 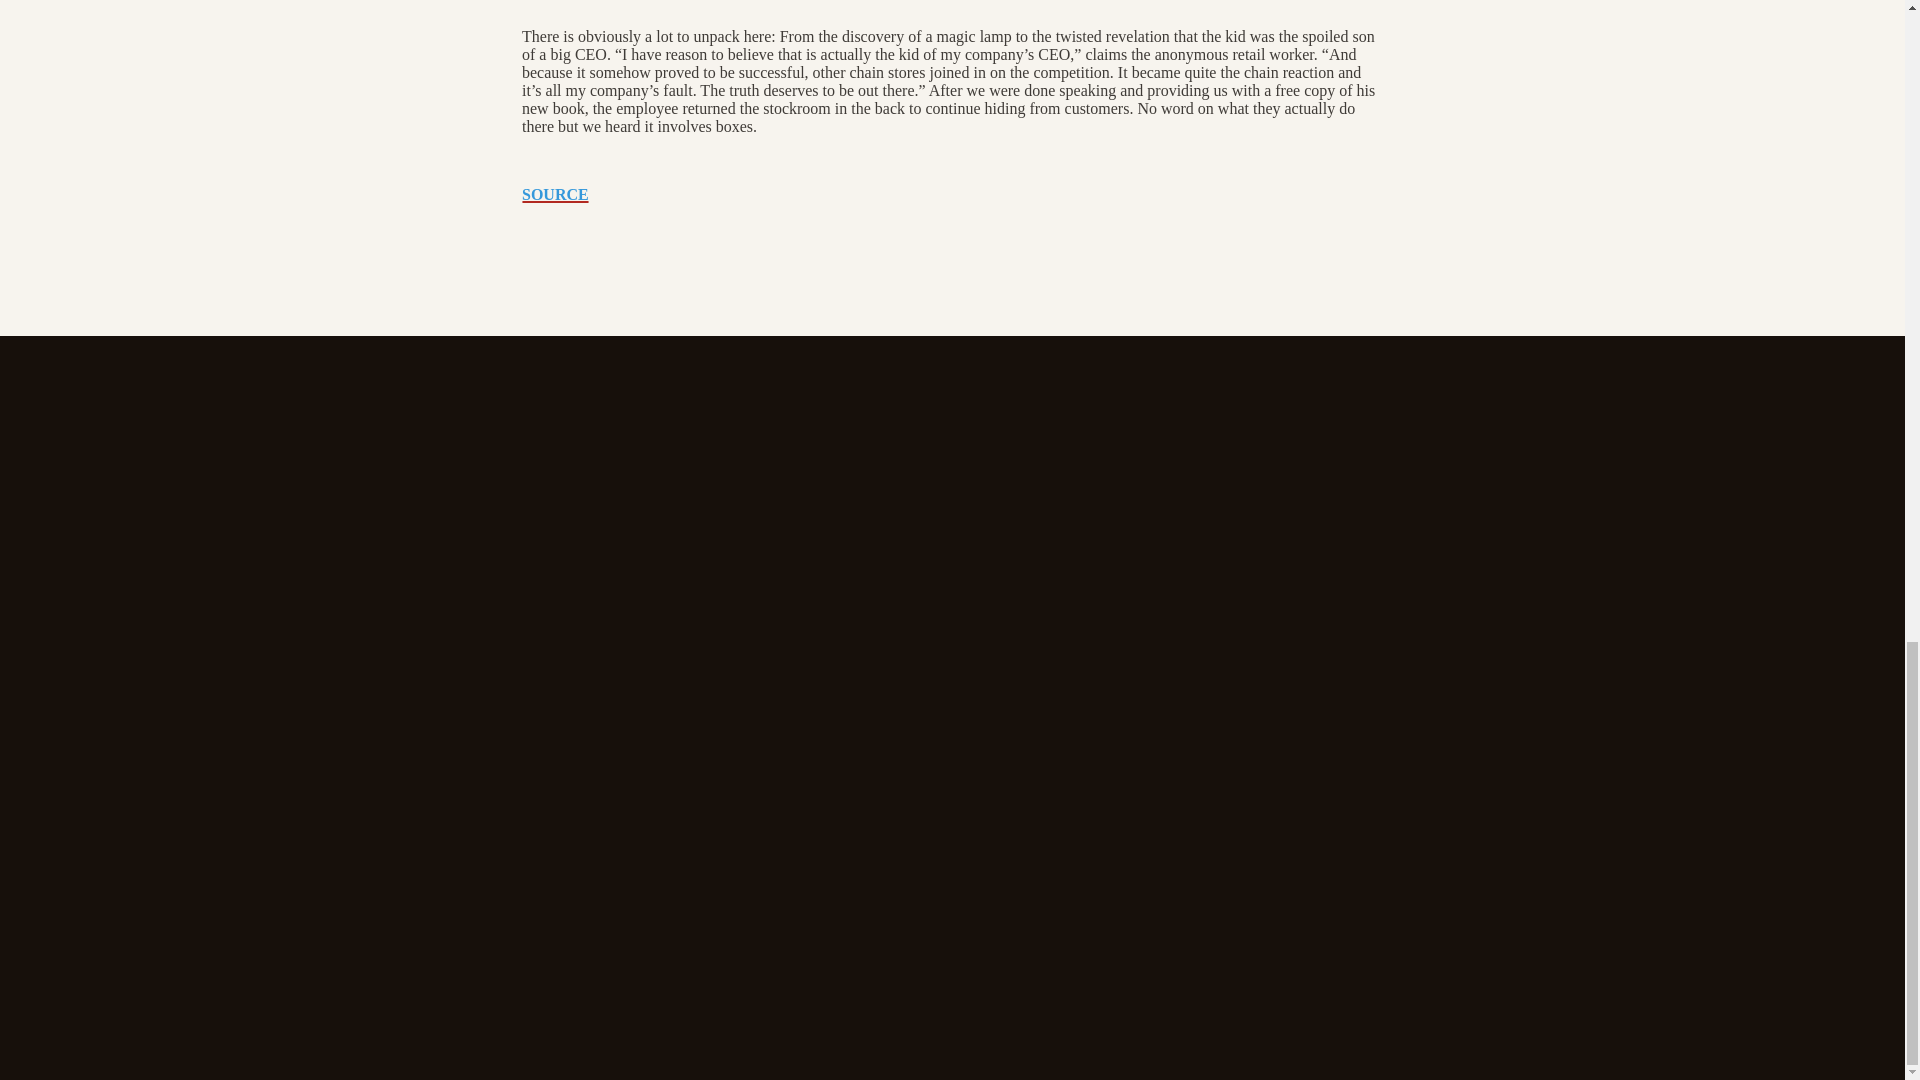 What do you see at coordinates (545, 633) in the screenshot?
I see `About` at bounding box center [545, 633].